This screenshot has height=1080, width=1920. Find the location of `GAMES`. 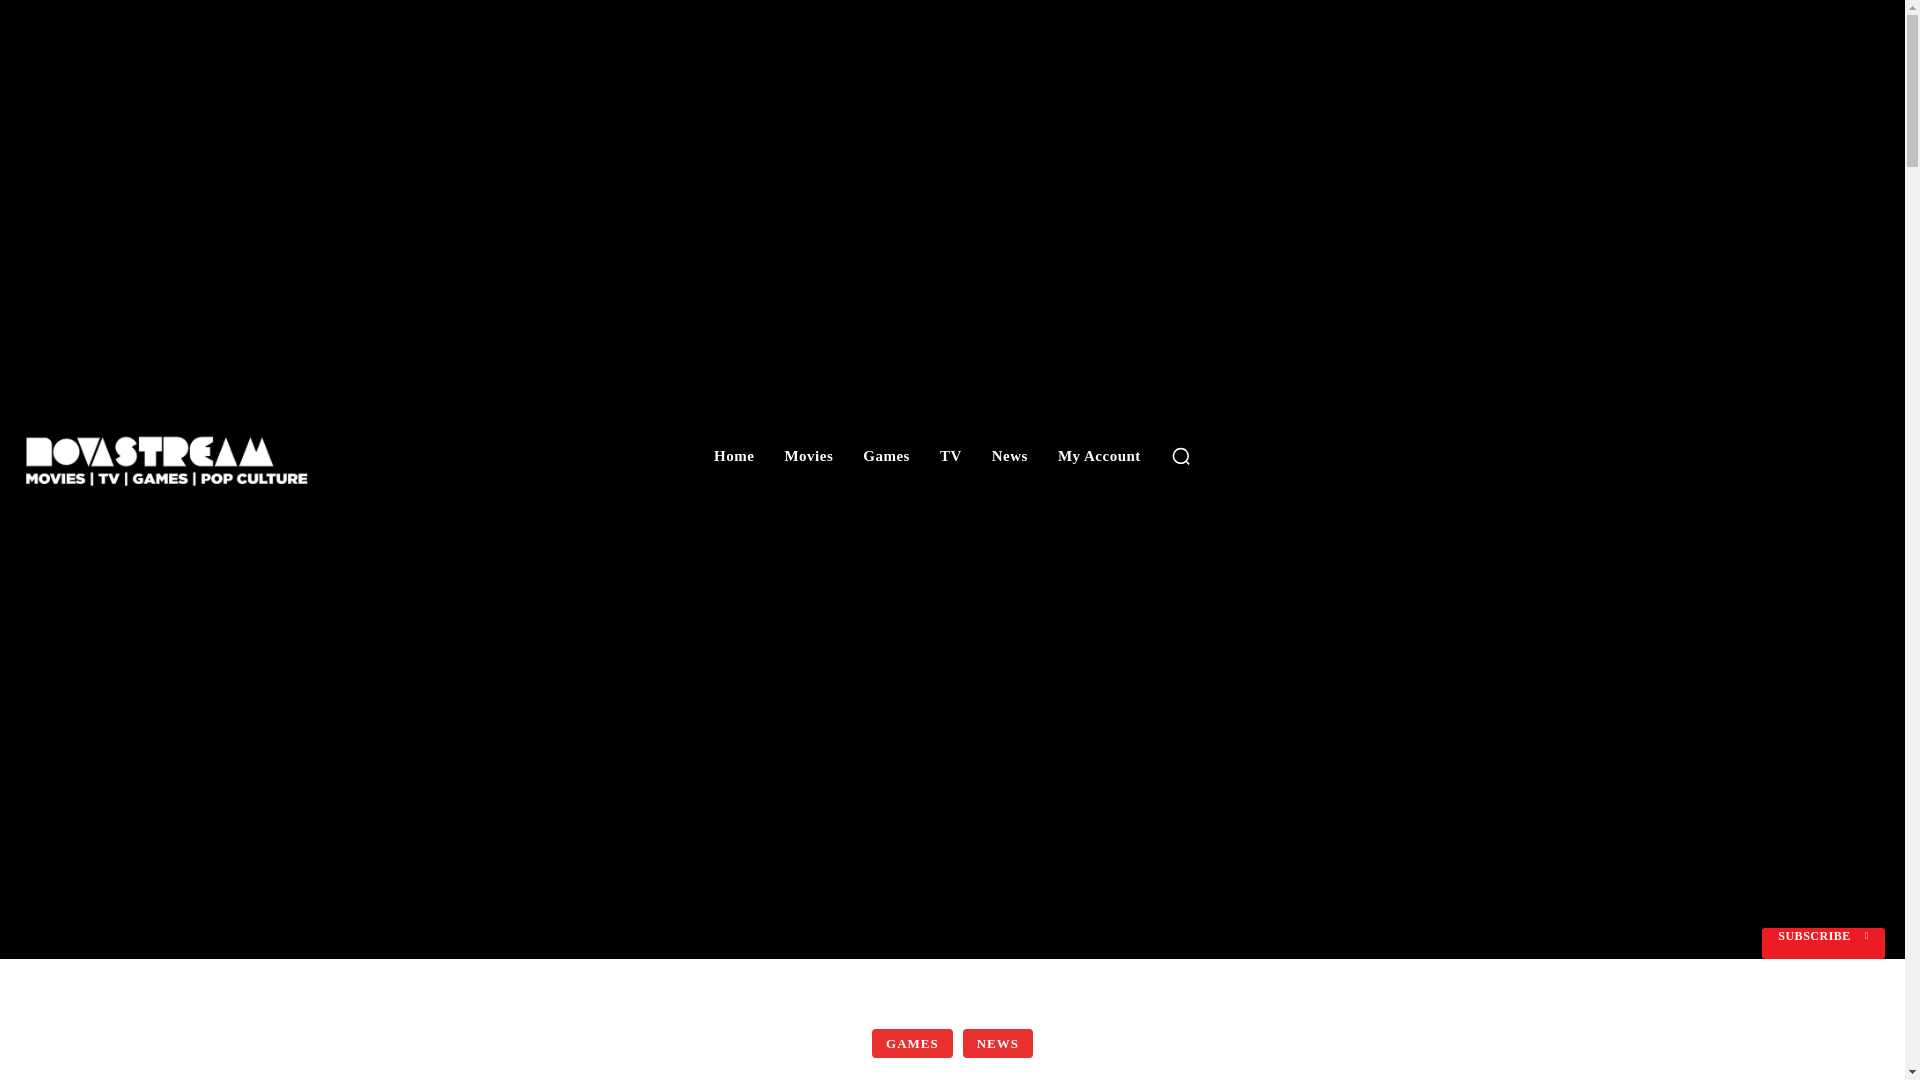

GAMES is located at coordinates (912, 1044).